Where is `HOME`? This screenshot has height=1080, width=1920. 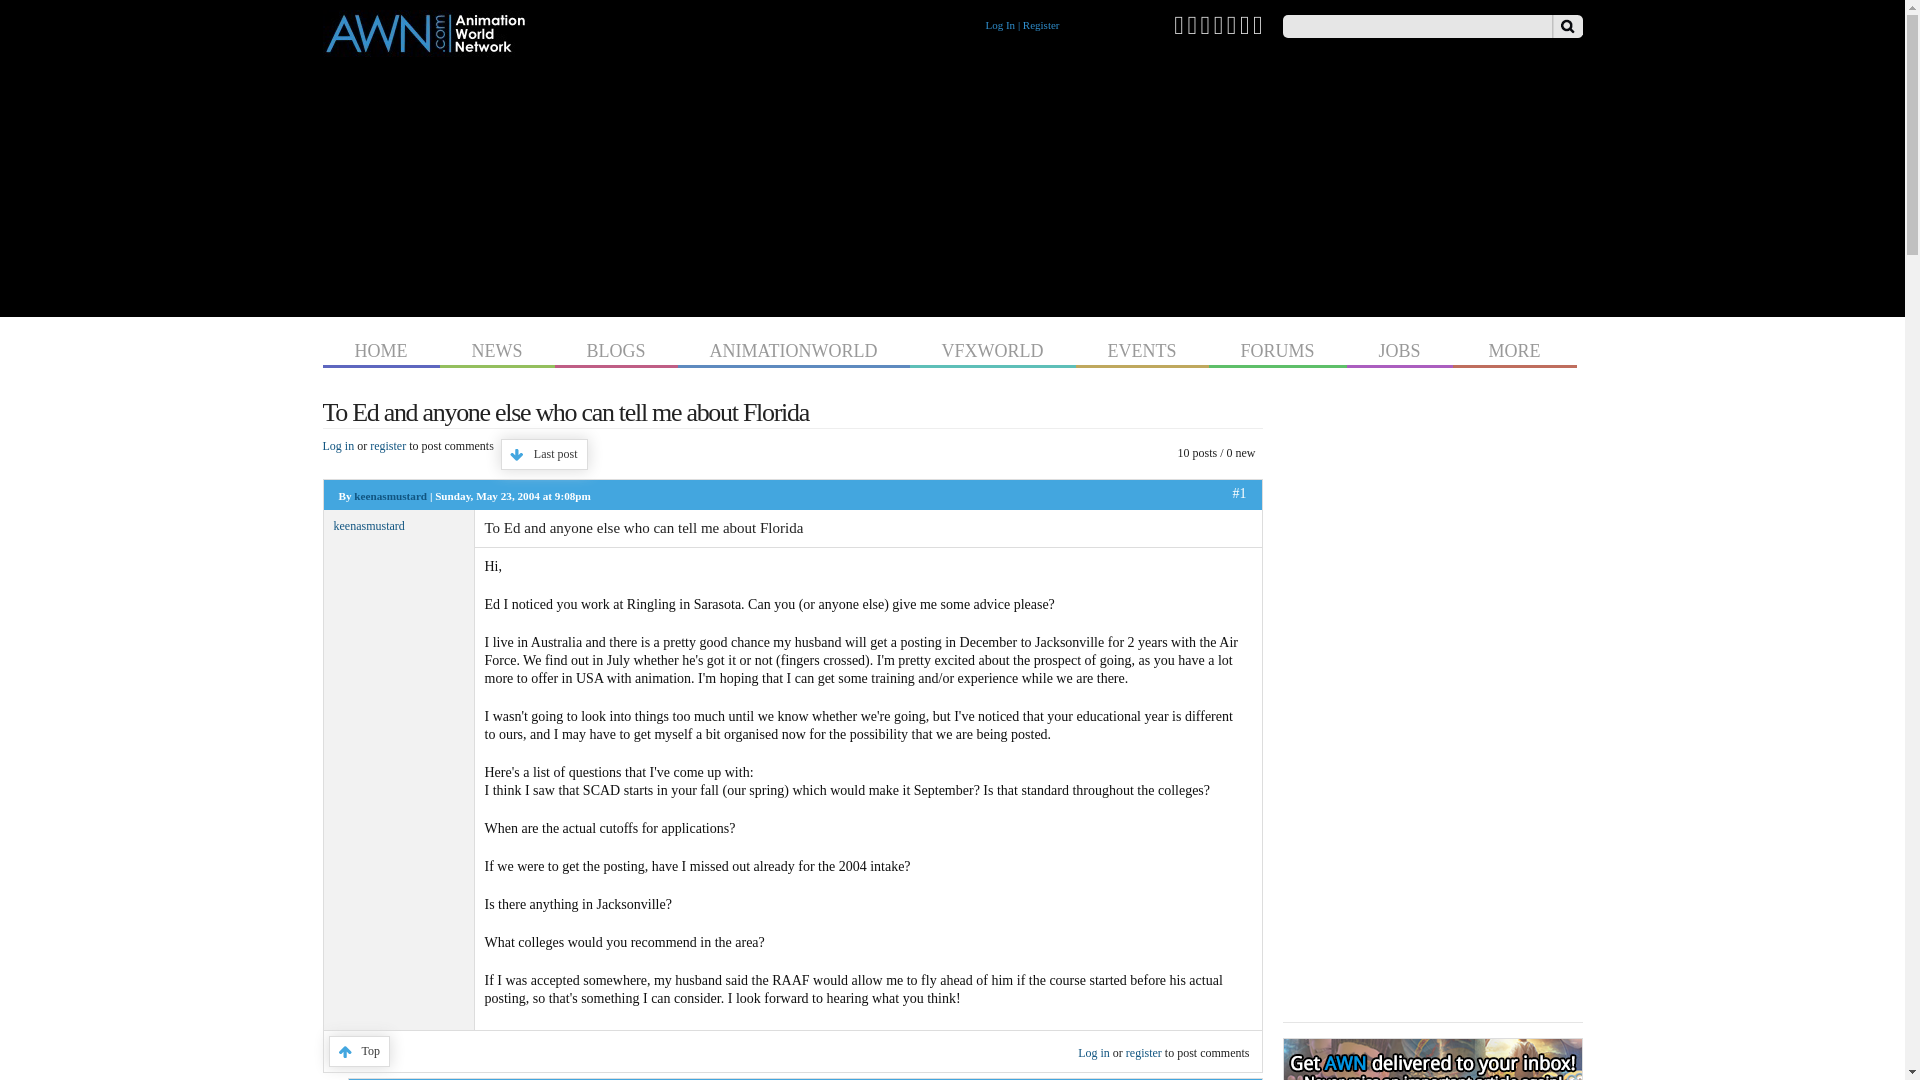 HOME is located at coordinates (380, 348).